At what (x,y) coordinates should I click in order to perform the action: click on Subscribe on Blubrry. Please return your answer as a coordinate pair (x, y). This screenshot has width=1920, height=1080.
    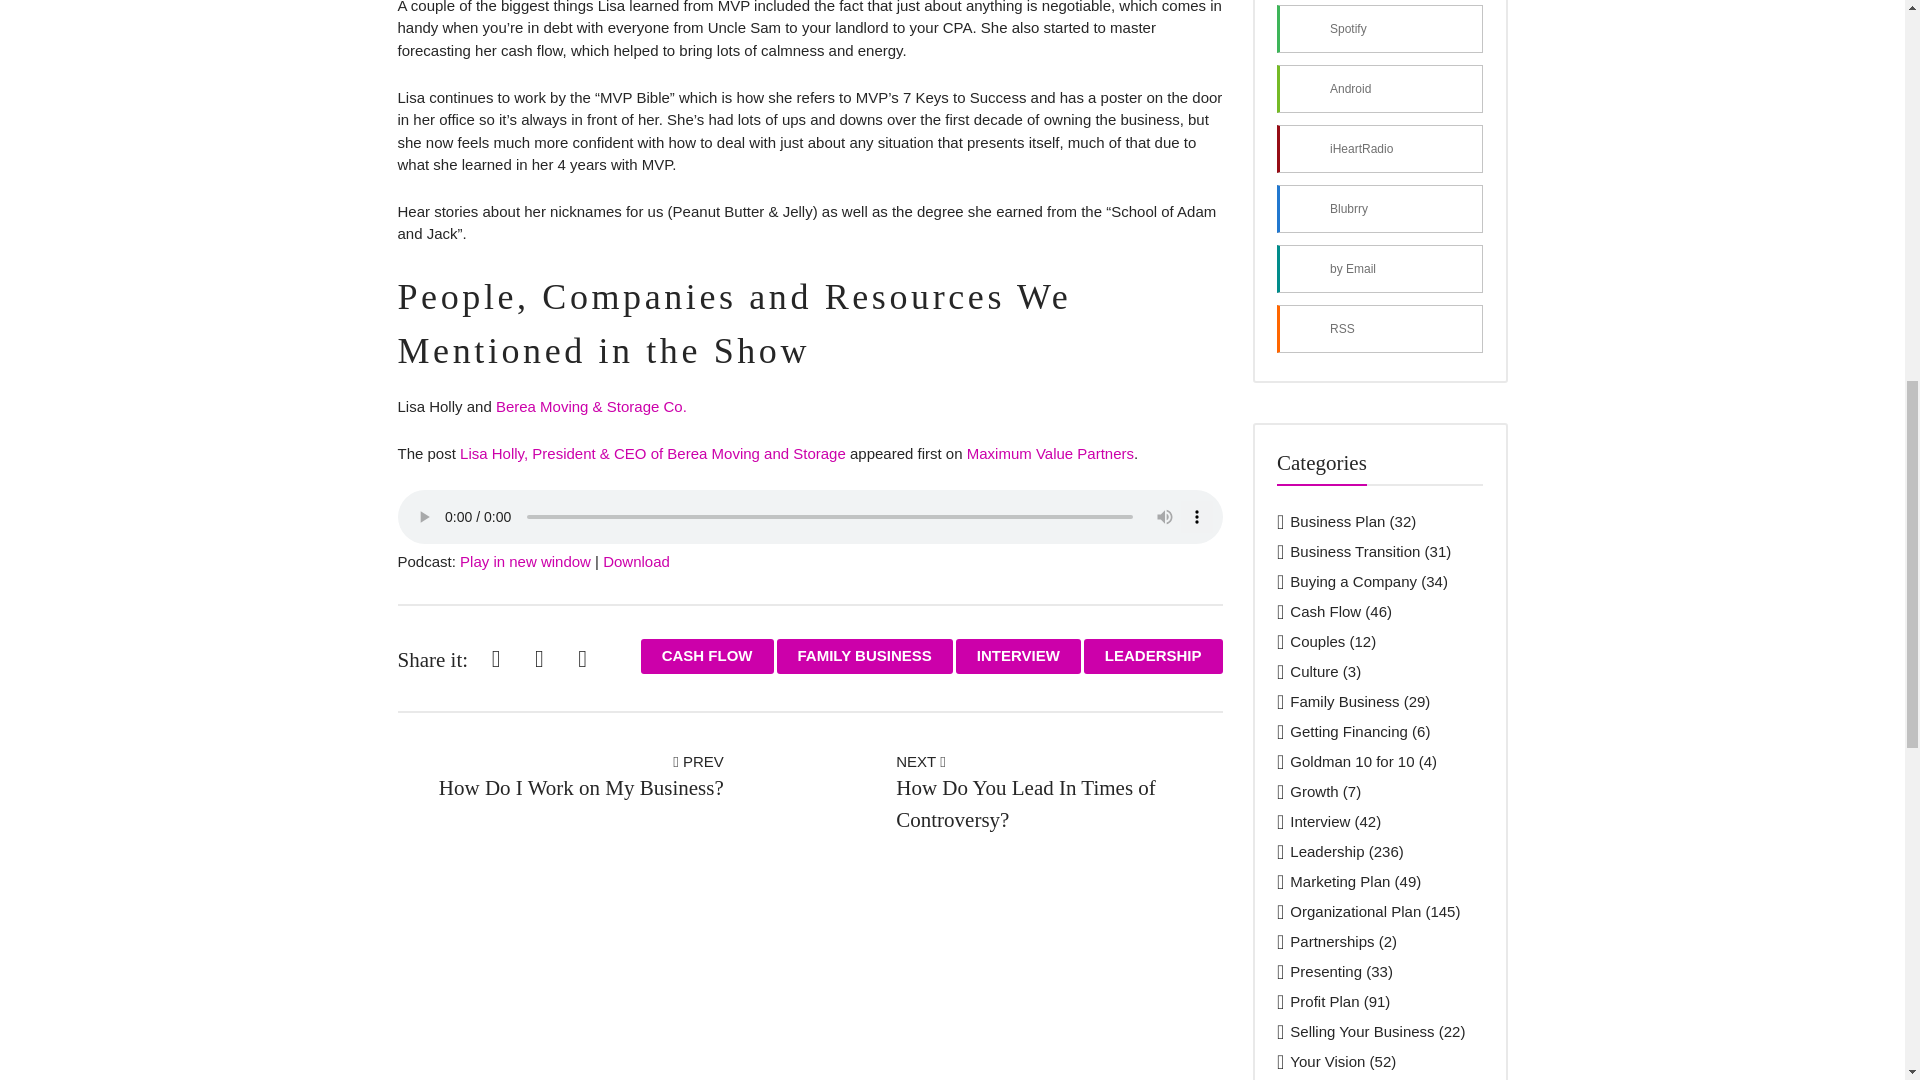
    Looking at the image, I should click on (1379, 208).